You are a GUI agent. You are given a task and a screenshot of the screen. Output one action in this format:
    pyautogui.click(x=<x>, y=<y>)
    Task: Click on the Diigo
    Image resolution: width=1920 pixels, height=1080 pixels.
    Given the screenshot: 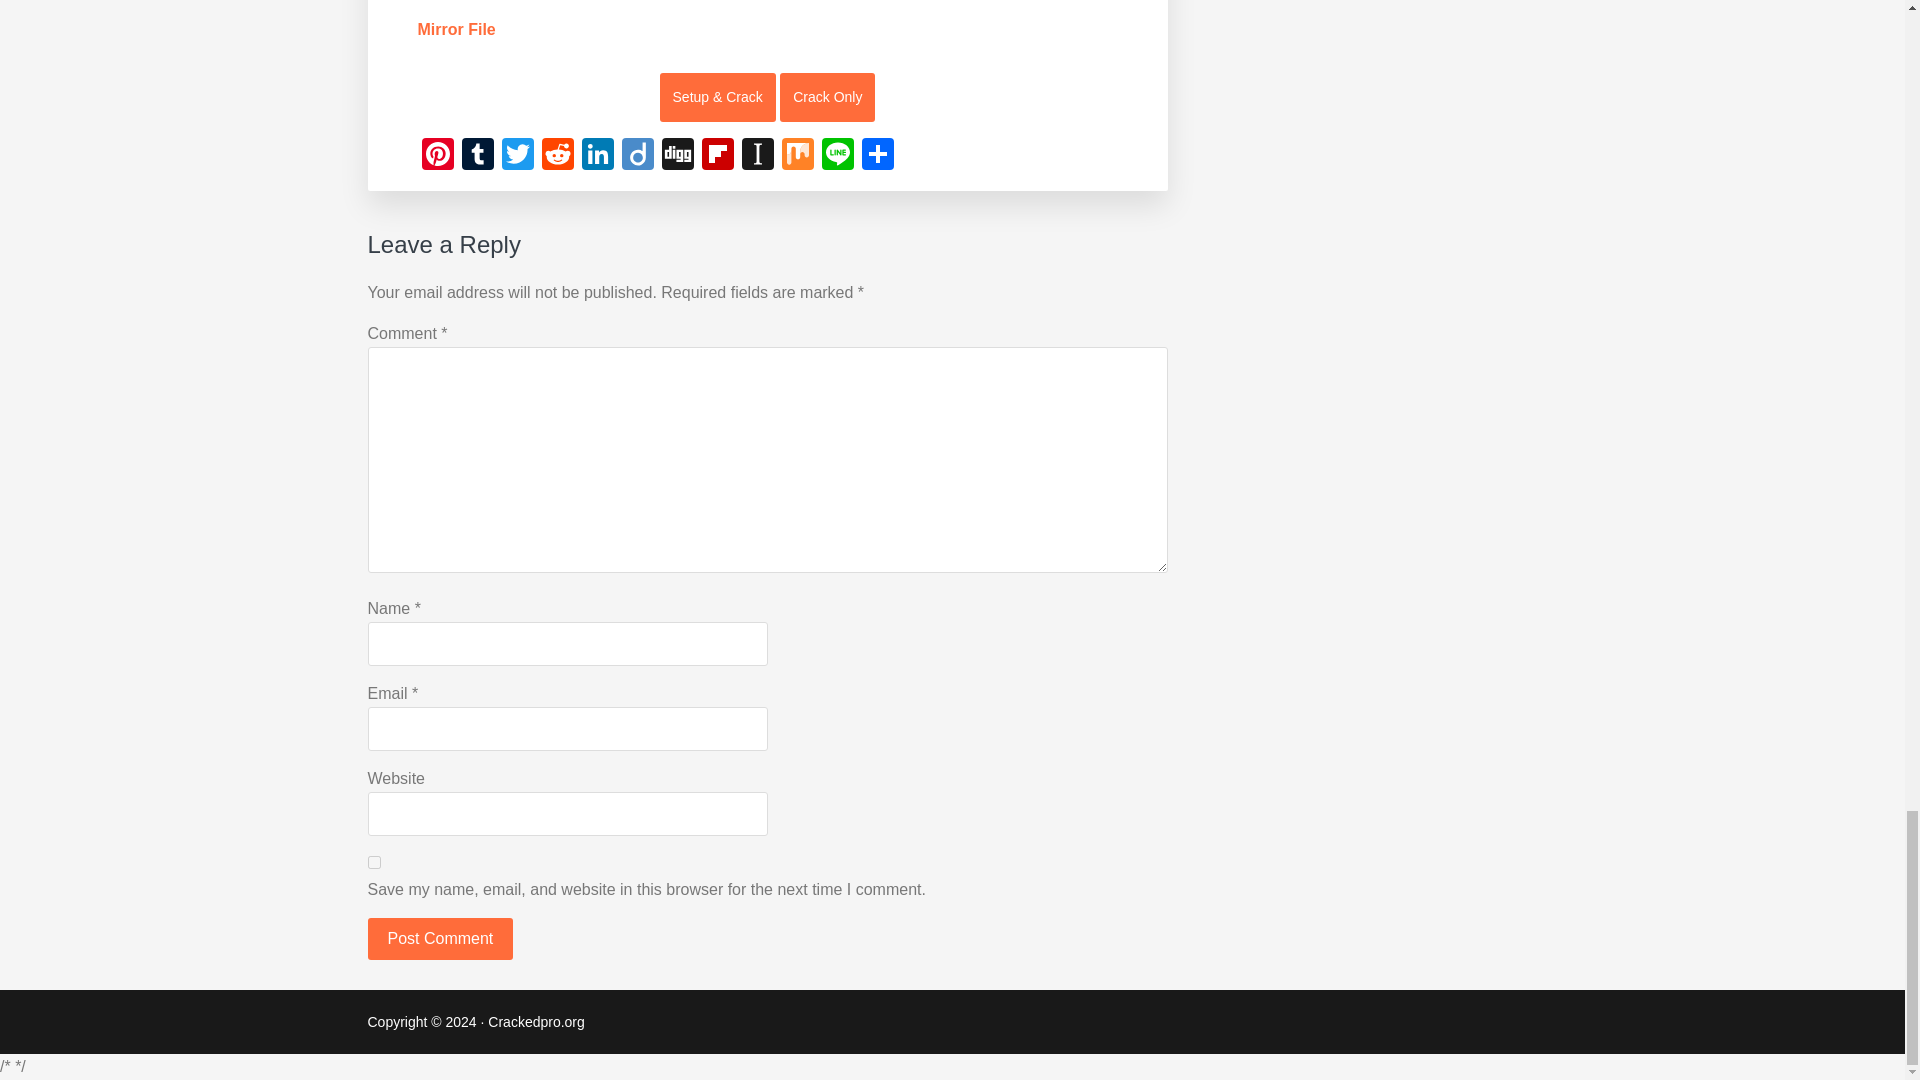 What is the action you would take?
    pyautogui.click(x=638, y=156)
    